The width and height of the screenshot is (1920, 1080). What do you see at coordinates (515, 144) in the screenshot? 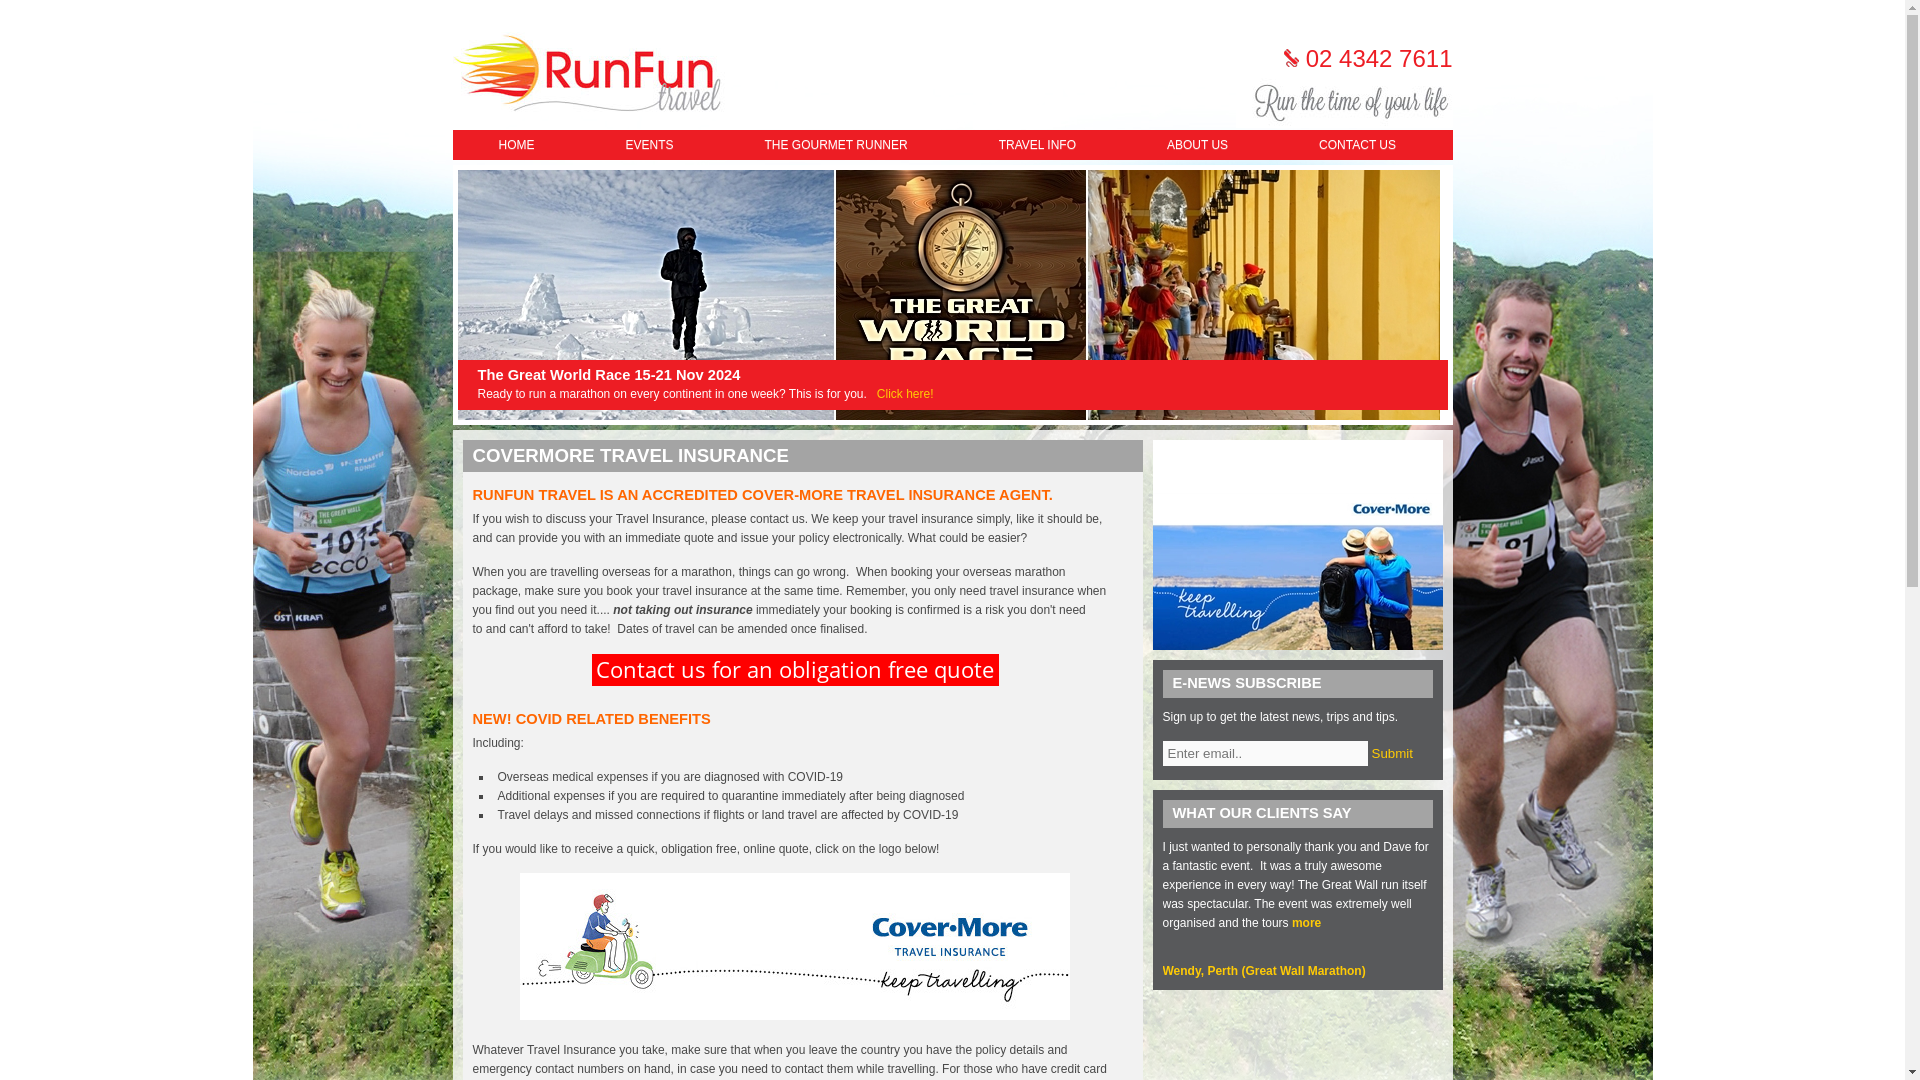
I see `HOME` at bounding box center [515, 144].